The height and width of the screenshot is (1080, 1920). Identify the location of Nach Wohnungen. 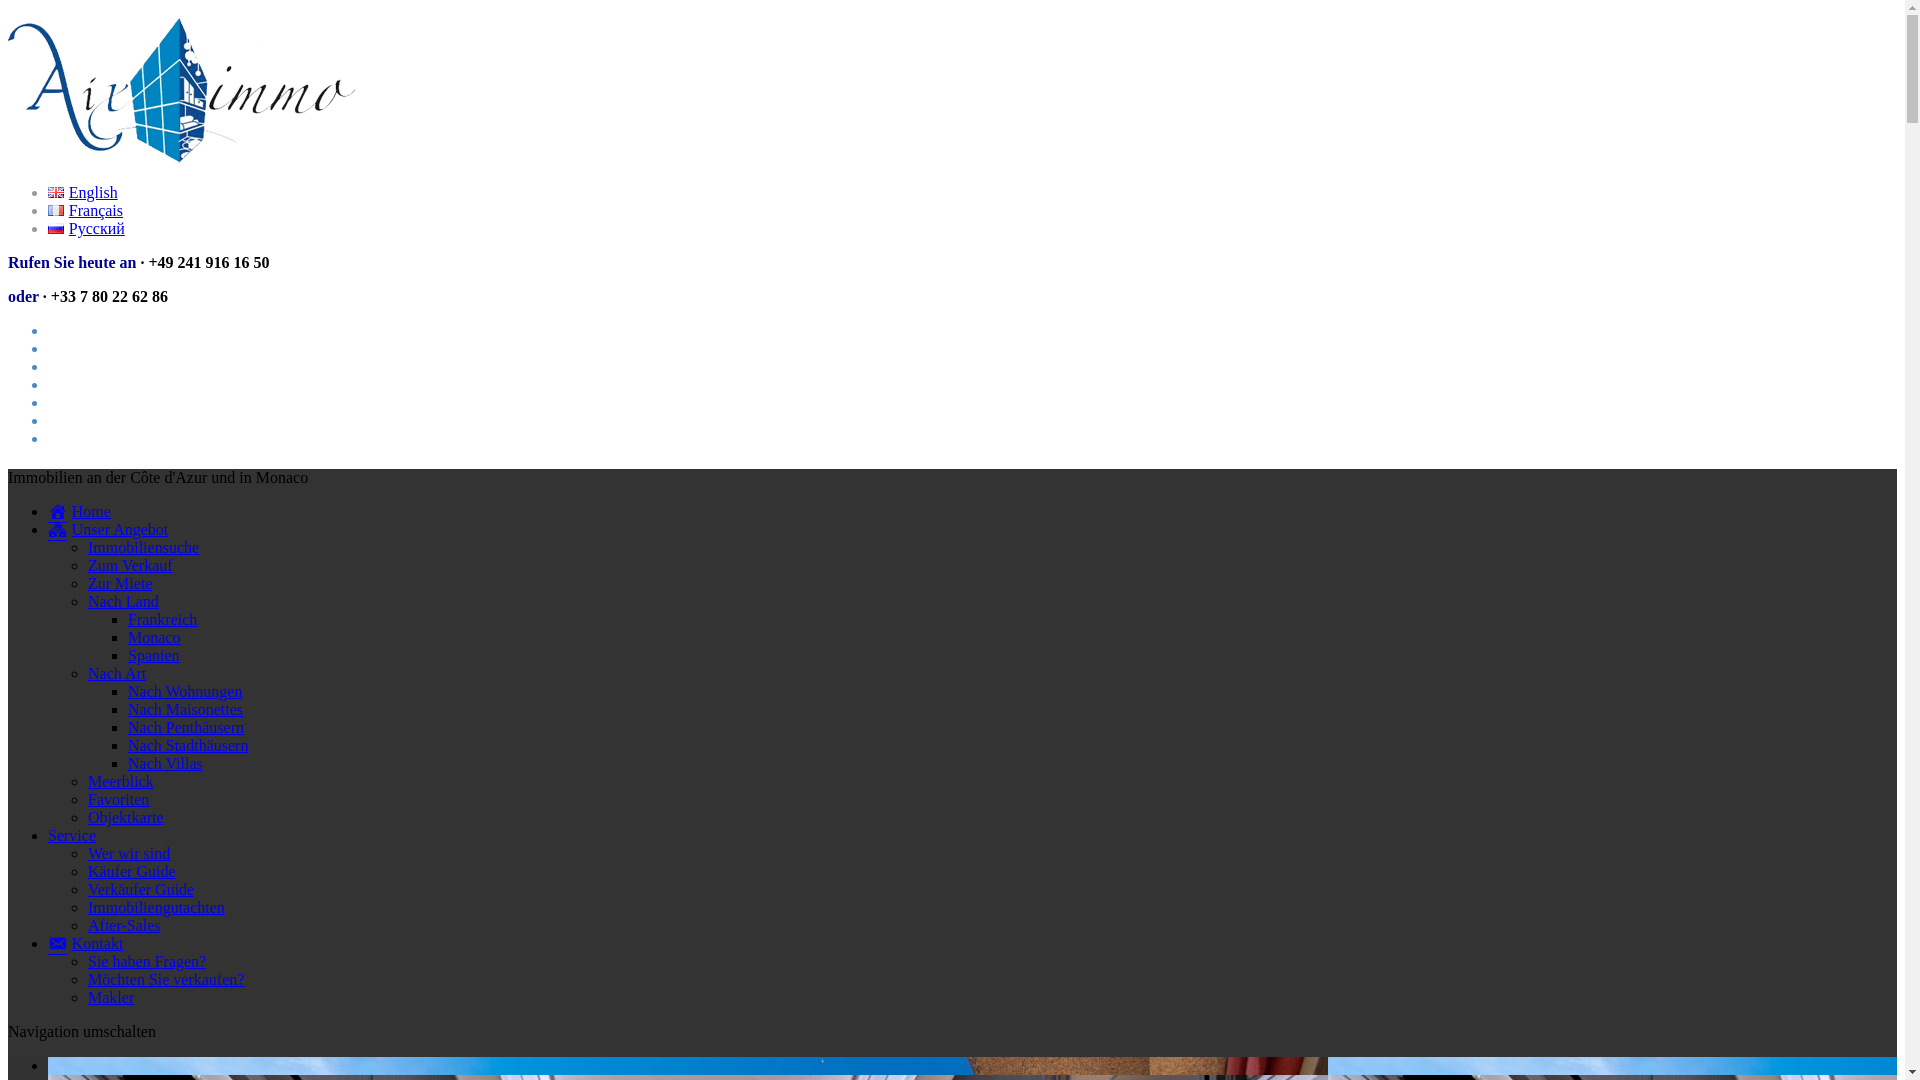
(185, 692).